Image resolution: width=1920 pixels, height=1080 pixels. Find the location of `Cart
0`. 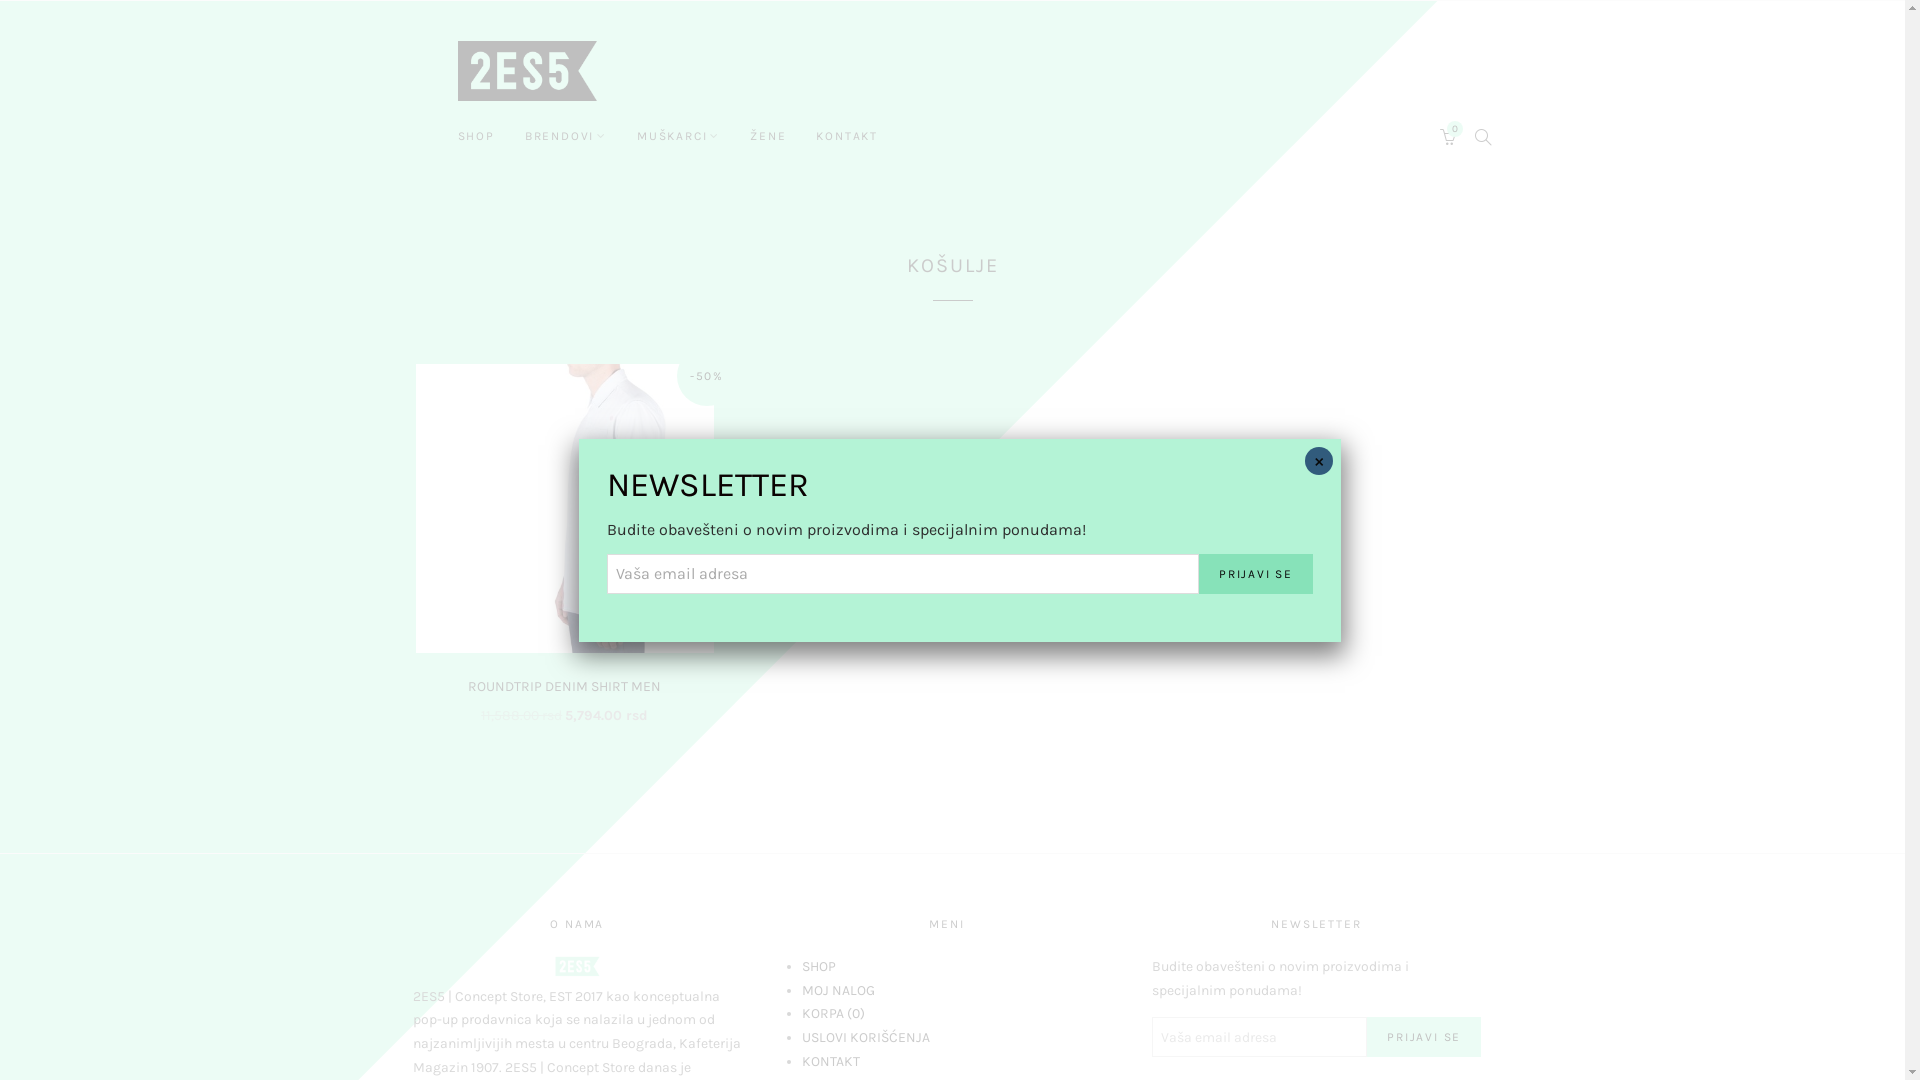

Cart
0 is located at coordinates (1449, 136).